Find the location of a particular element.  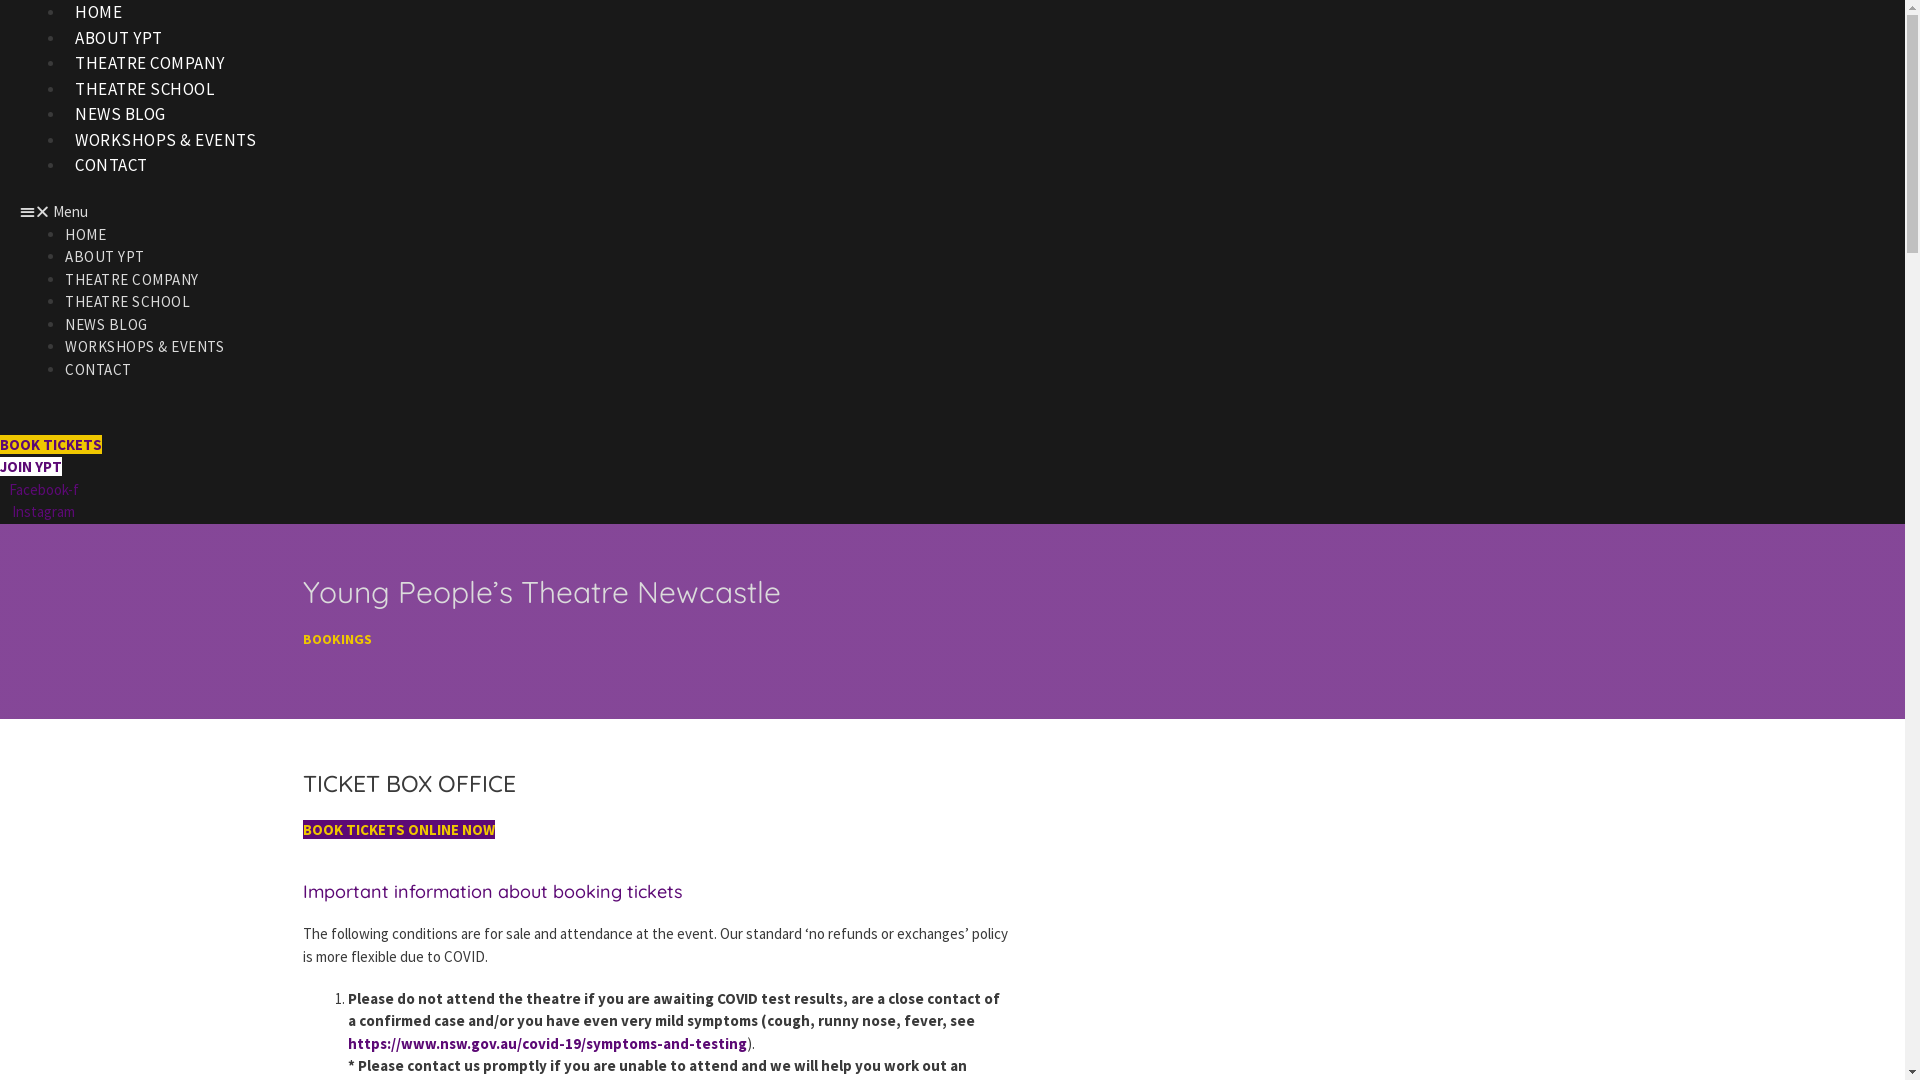

BOOK TICKETS ONLINE NOW is located at coordinates (398, 830).